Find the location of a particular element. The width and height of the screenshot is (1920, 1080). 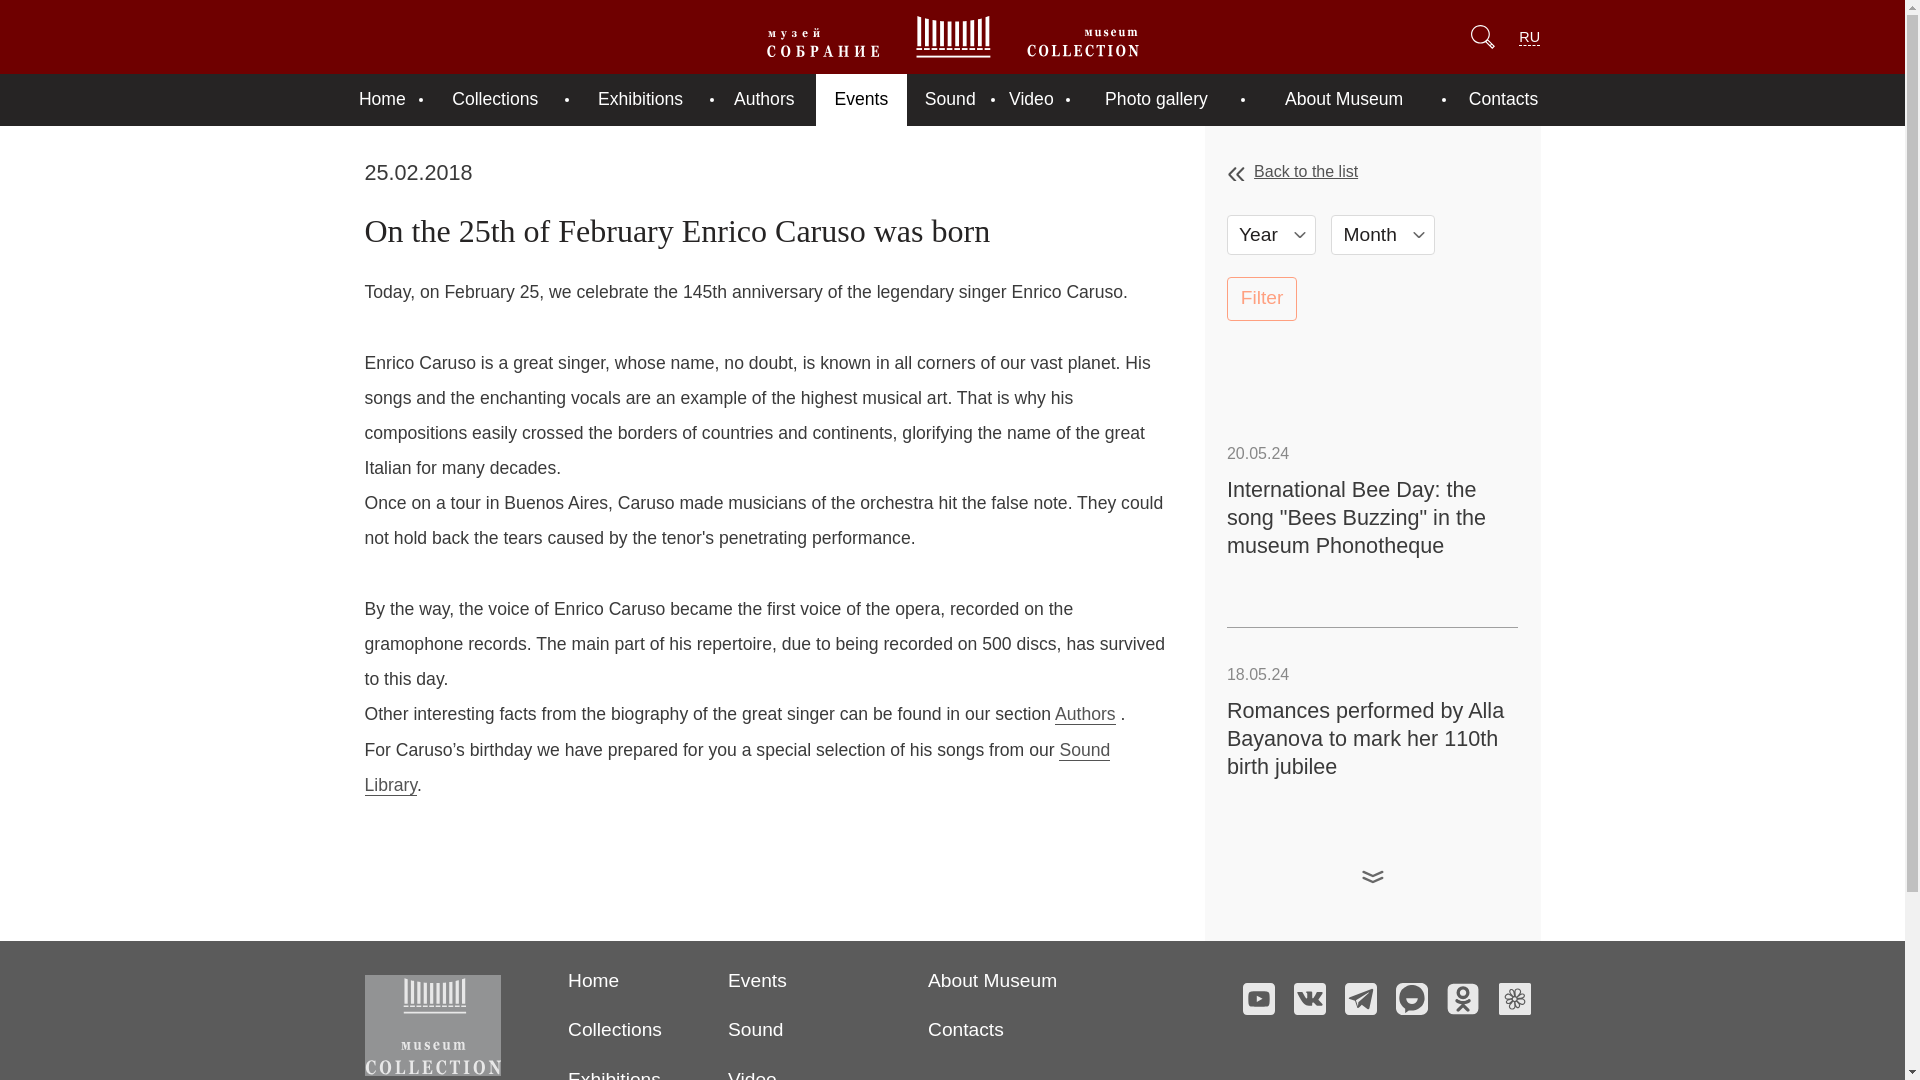

Home is located at coordinates (382, 100).